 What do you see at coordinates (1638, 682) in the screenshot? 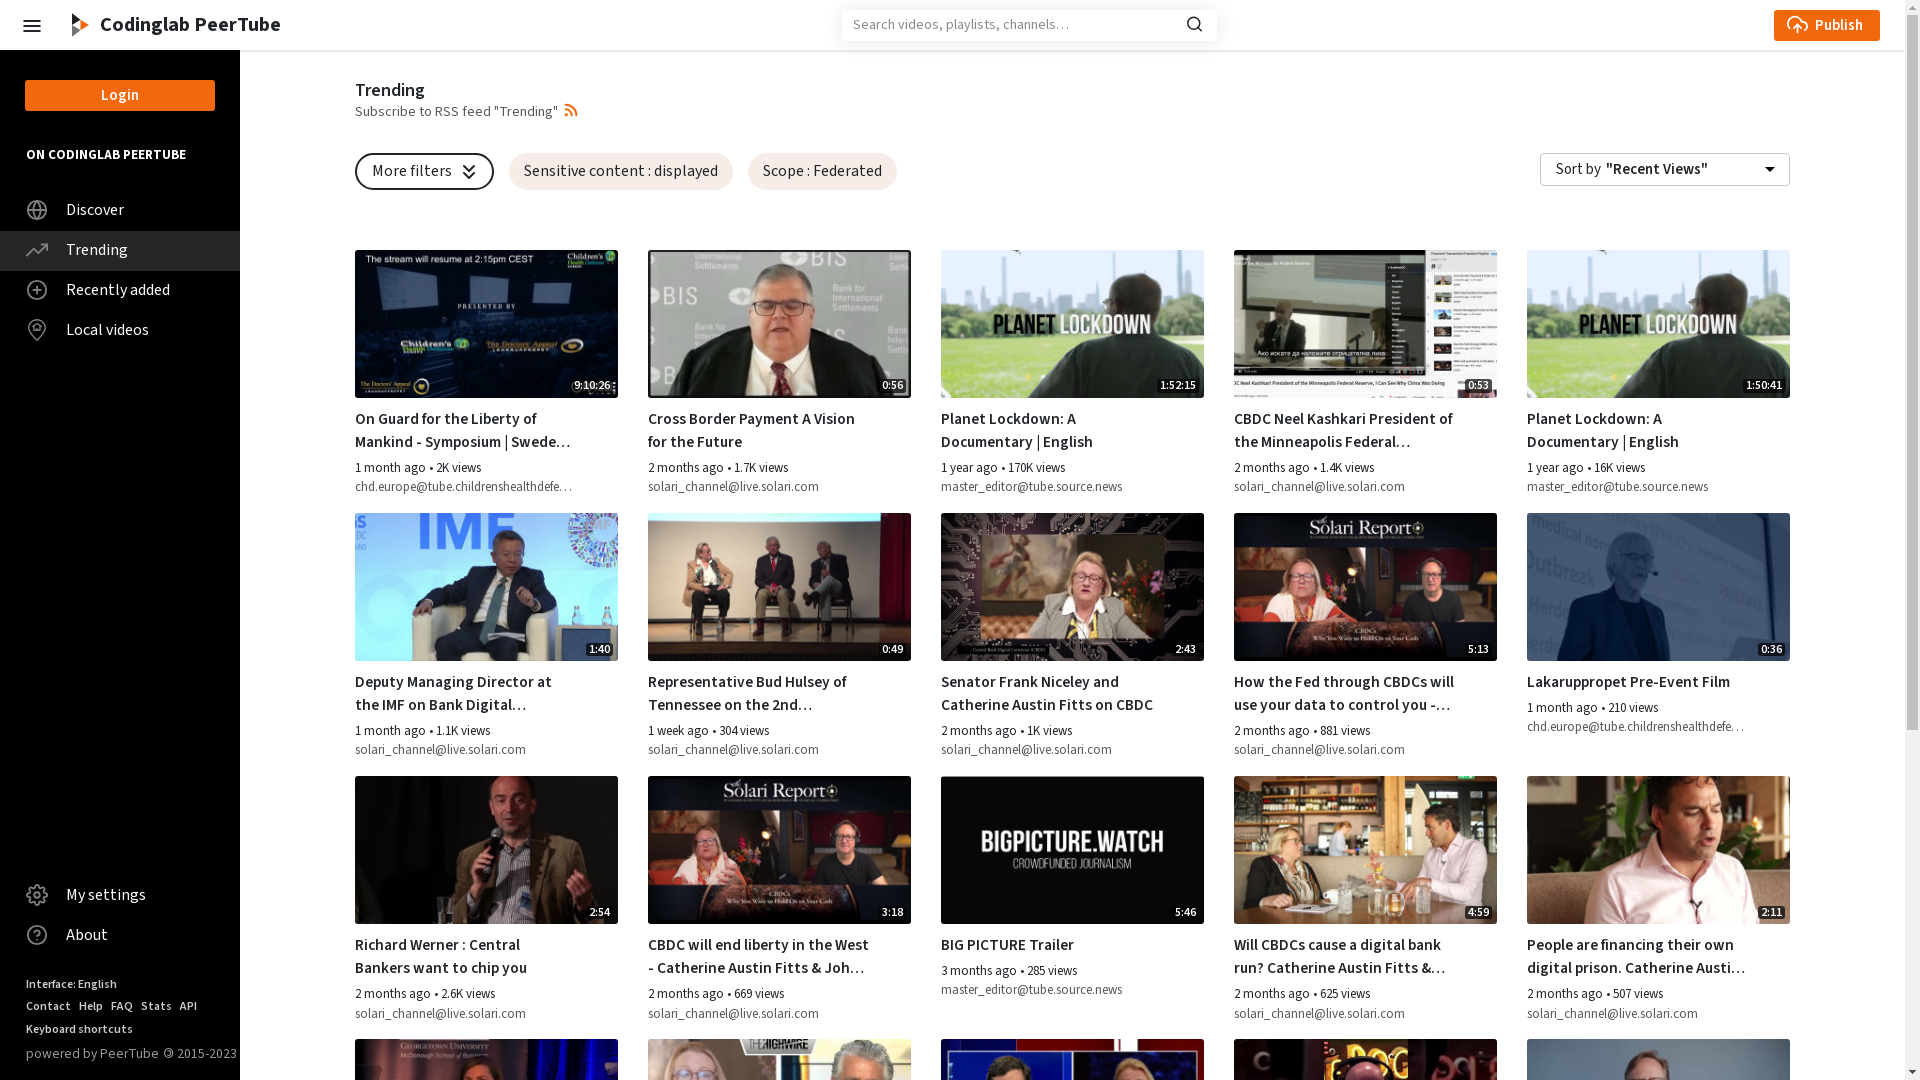
I see `Lakaruppropet Pre-Event Film` at bounding box center [1638, 682].